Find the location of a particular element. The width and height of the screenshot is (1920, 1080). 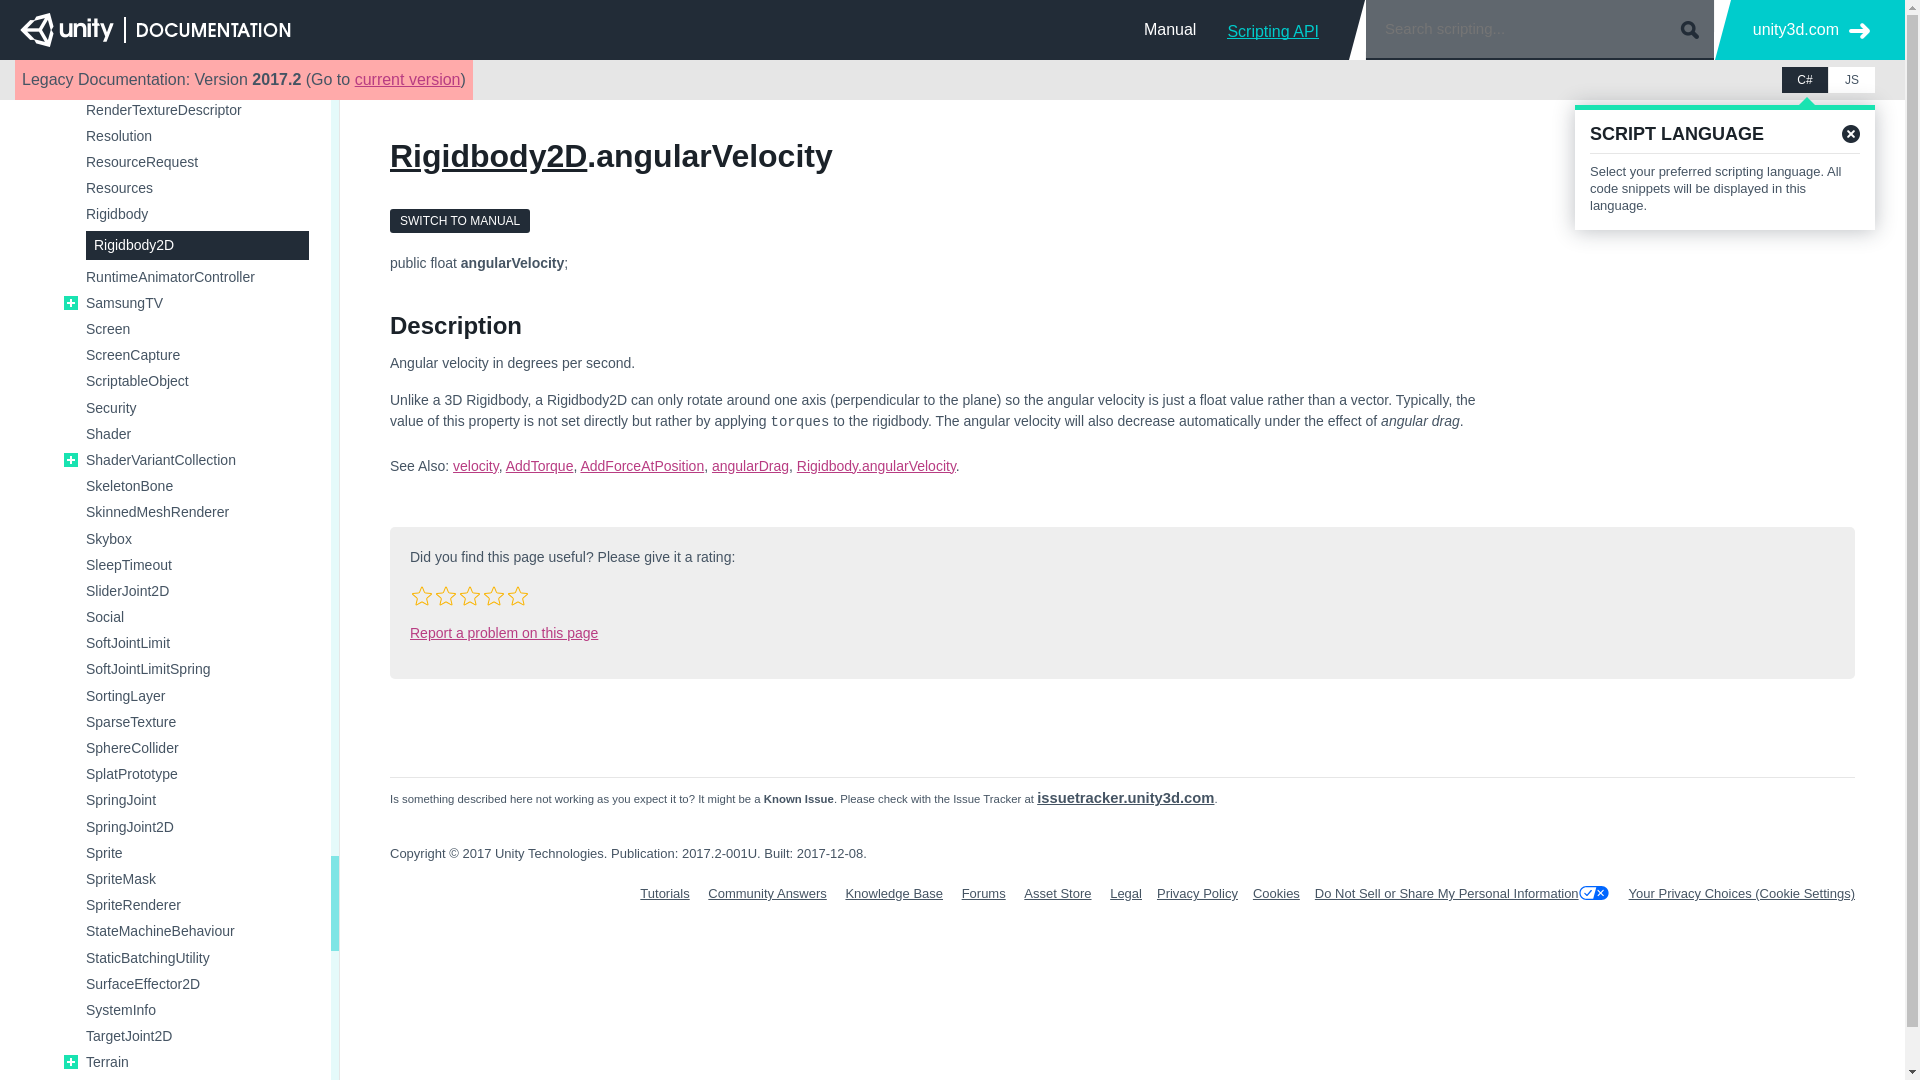

Leave feedback is located at coordinates (1632, 188).